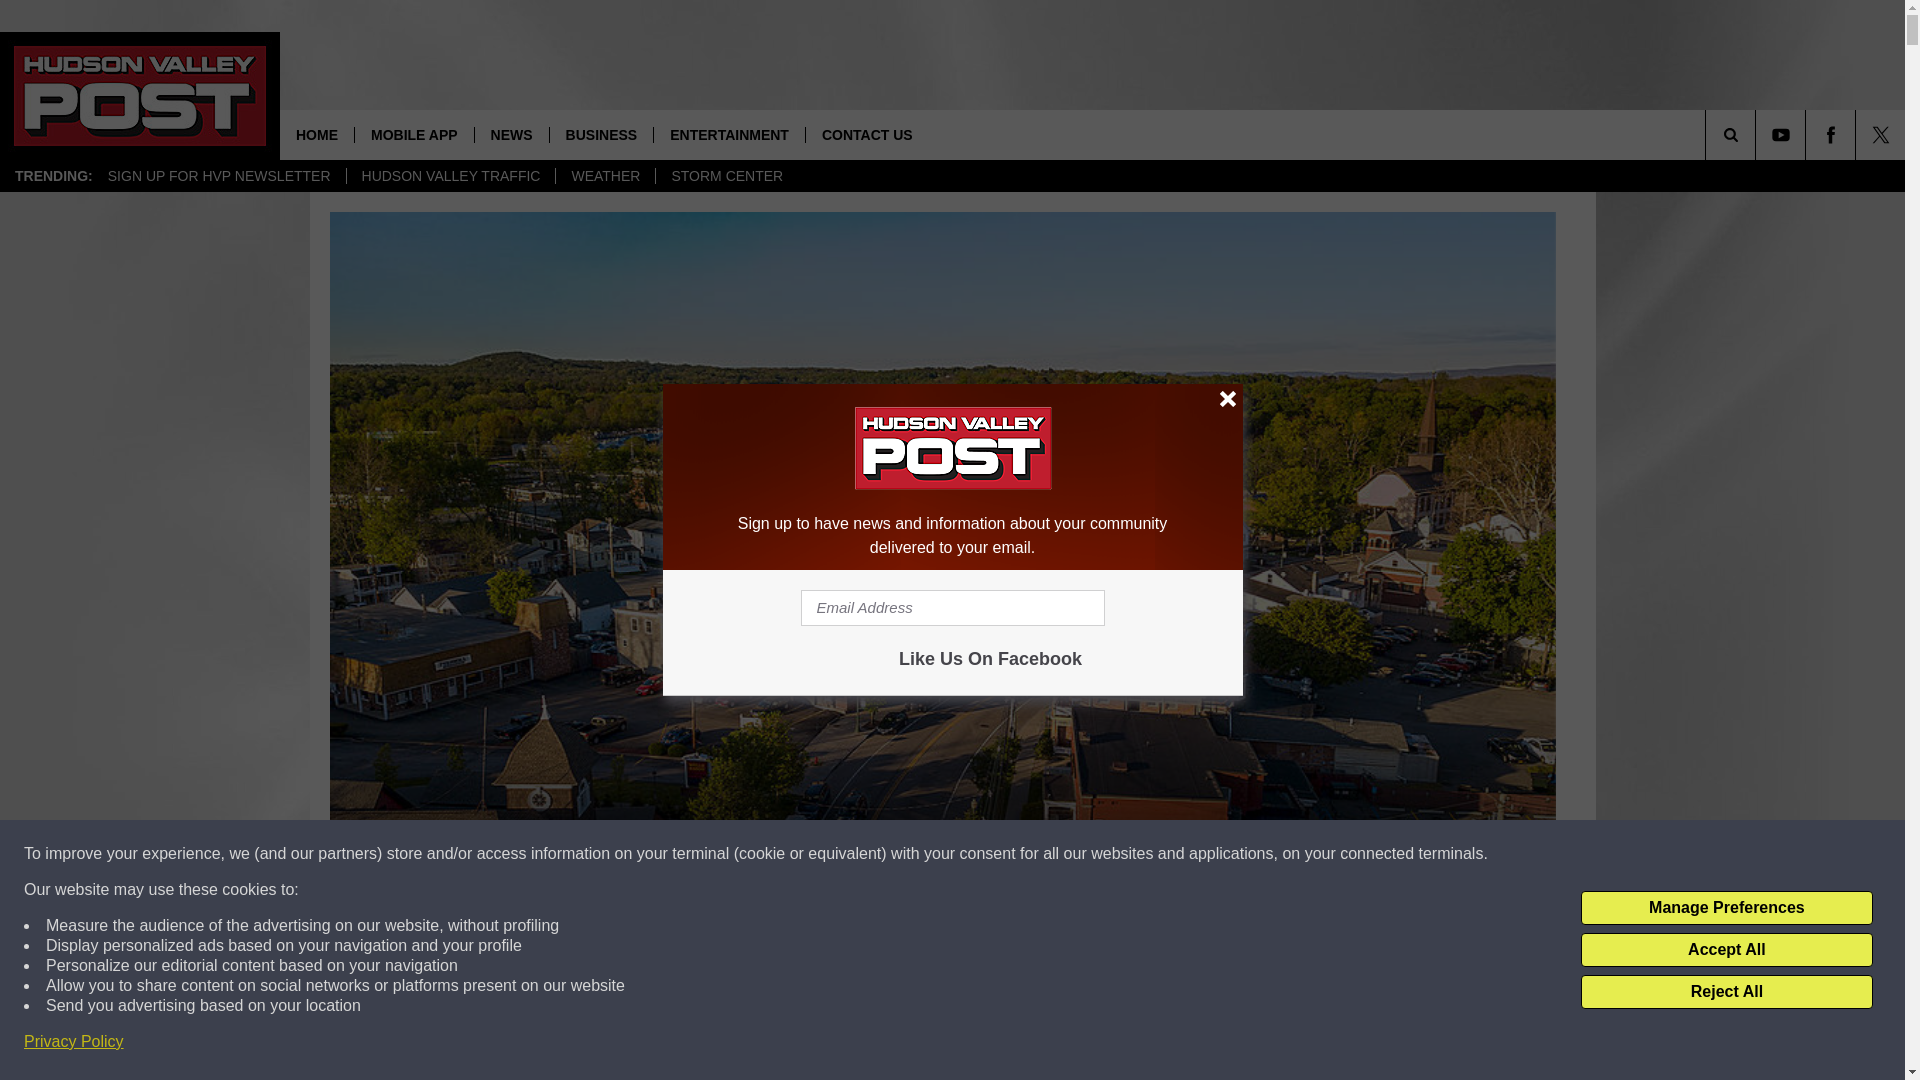 This screenshot has height=1080, width=1920. I want to click on SIGN UP FOR HVP NEWSLETTER, so click(218, 176).